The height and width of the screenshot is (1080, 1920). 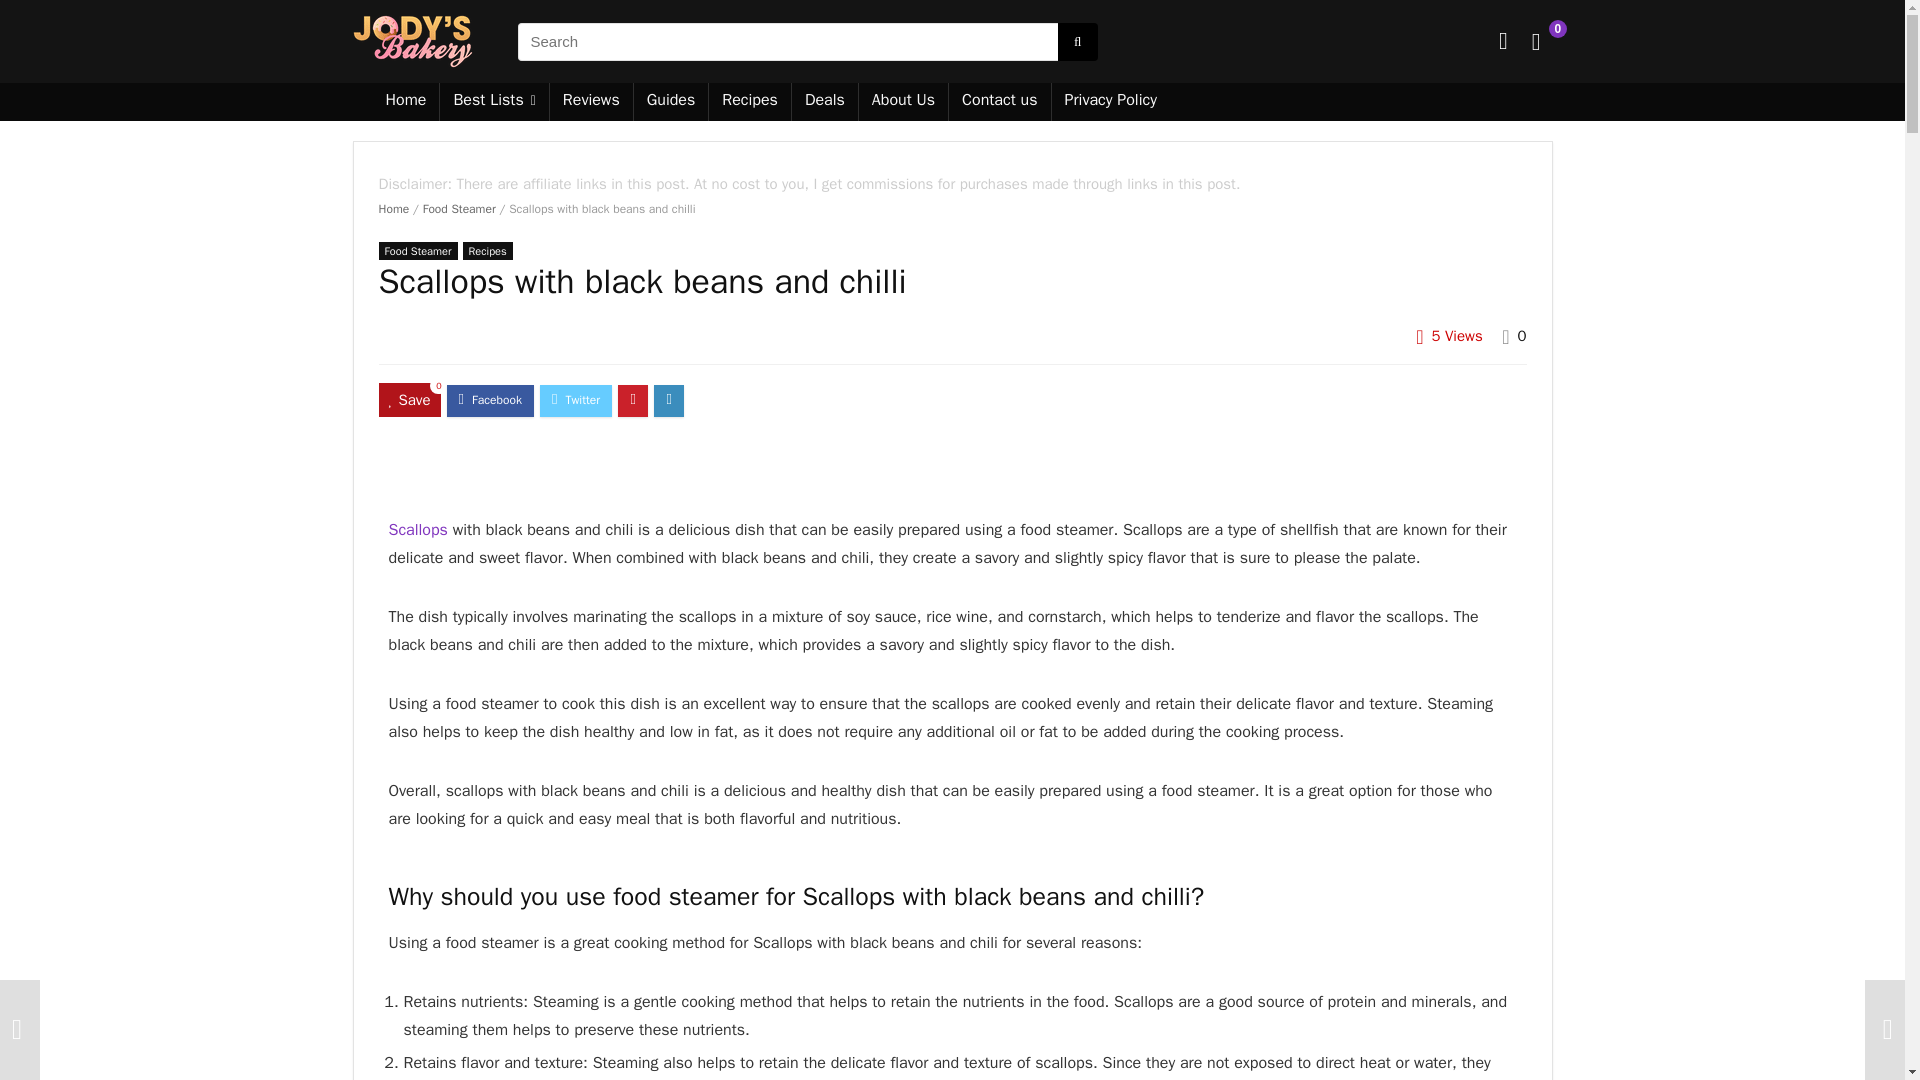 What do you see at coordinates (493, 102) in the screenshot?
I see `Best Lists` at bounding box center [493, 102].